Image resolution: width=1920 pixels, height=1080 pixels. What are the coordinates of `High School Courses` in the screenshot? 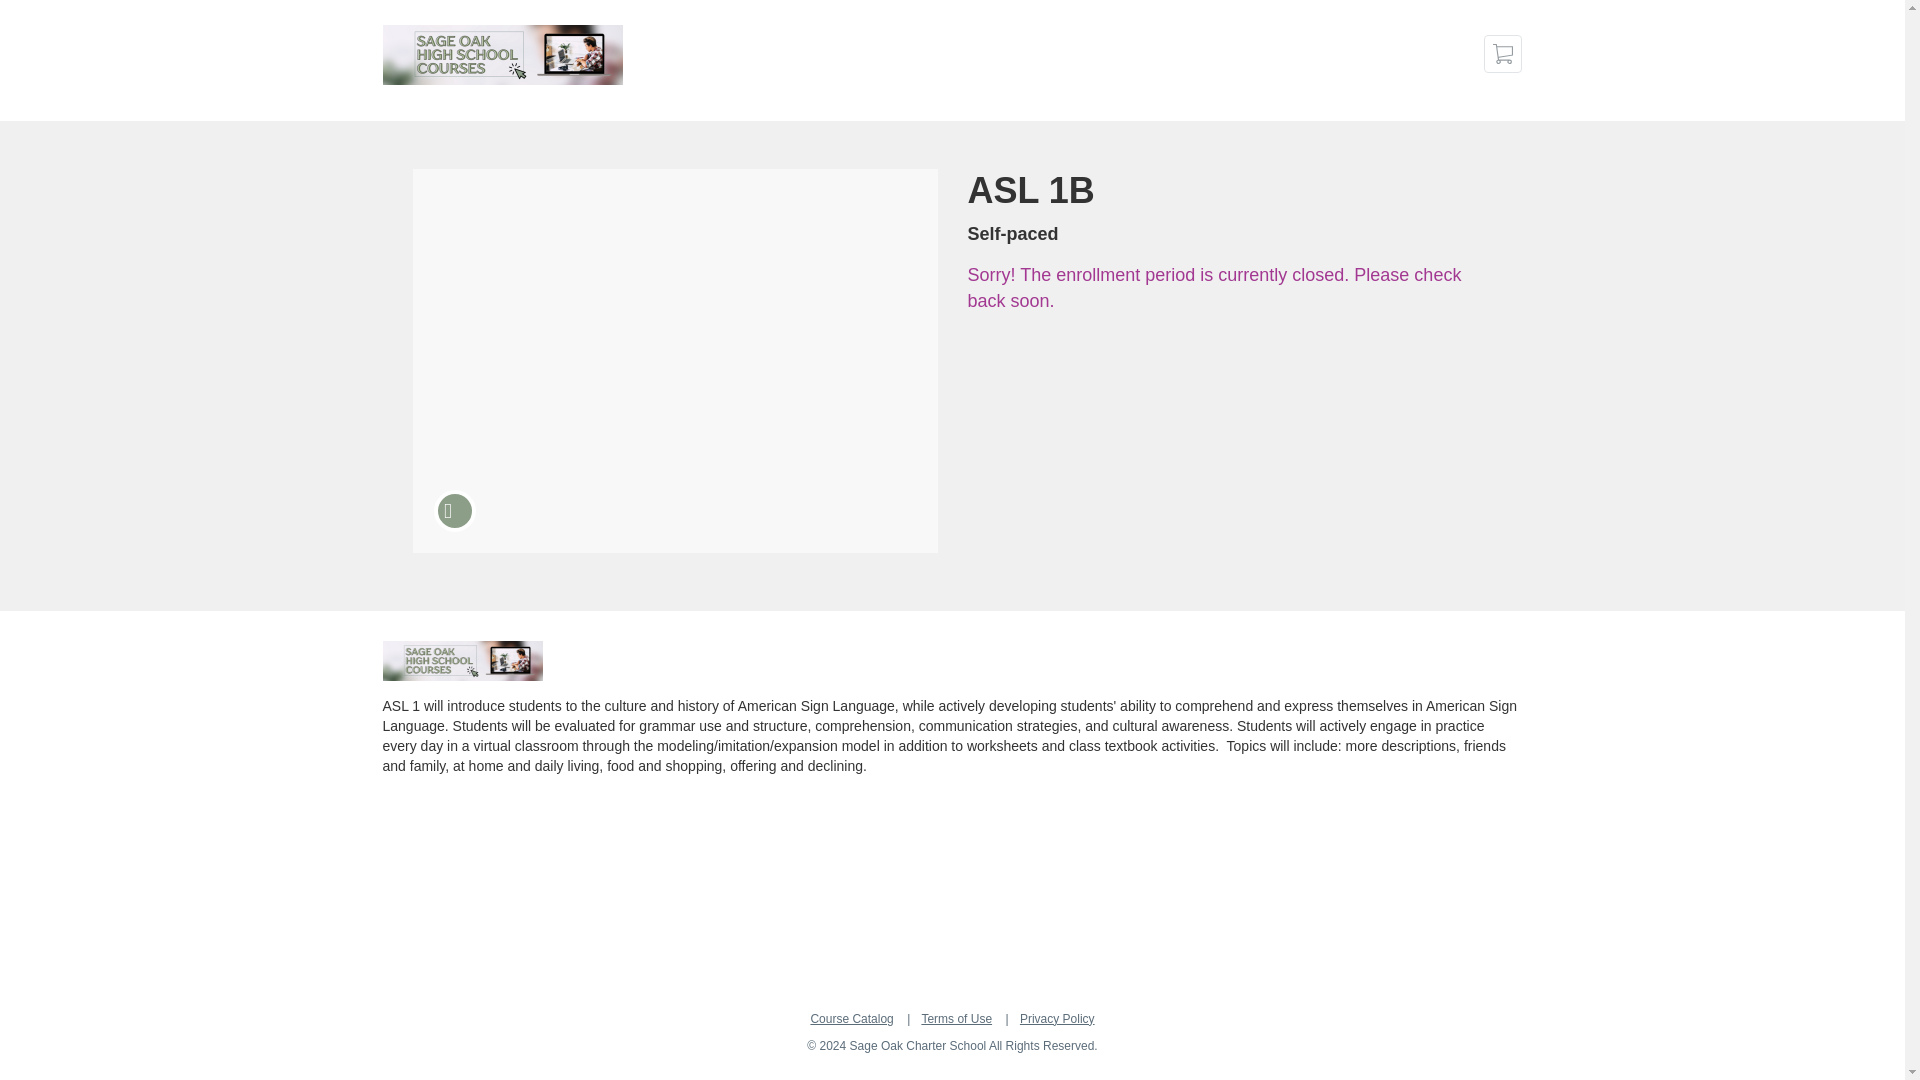 It's located at (462, 661).